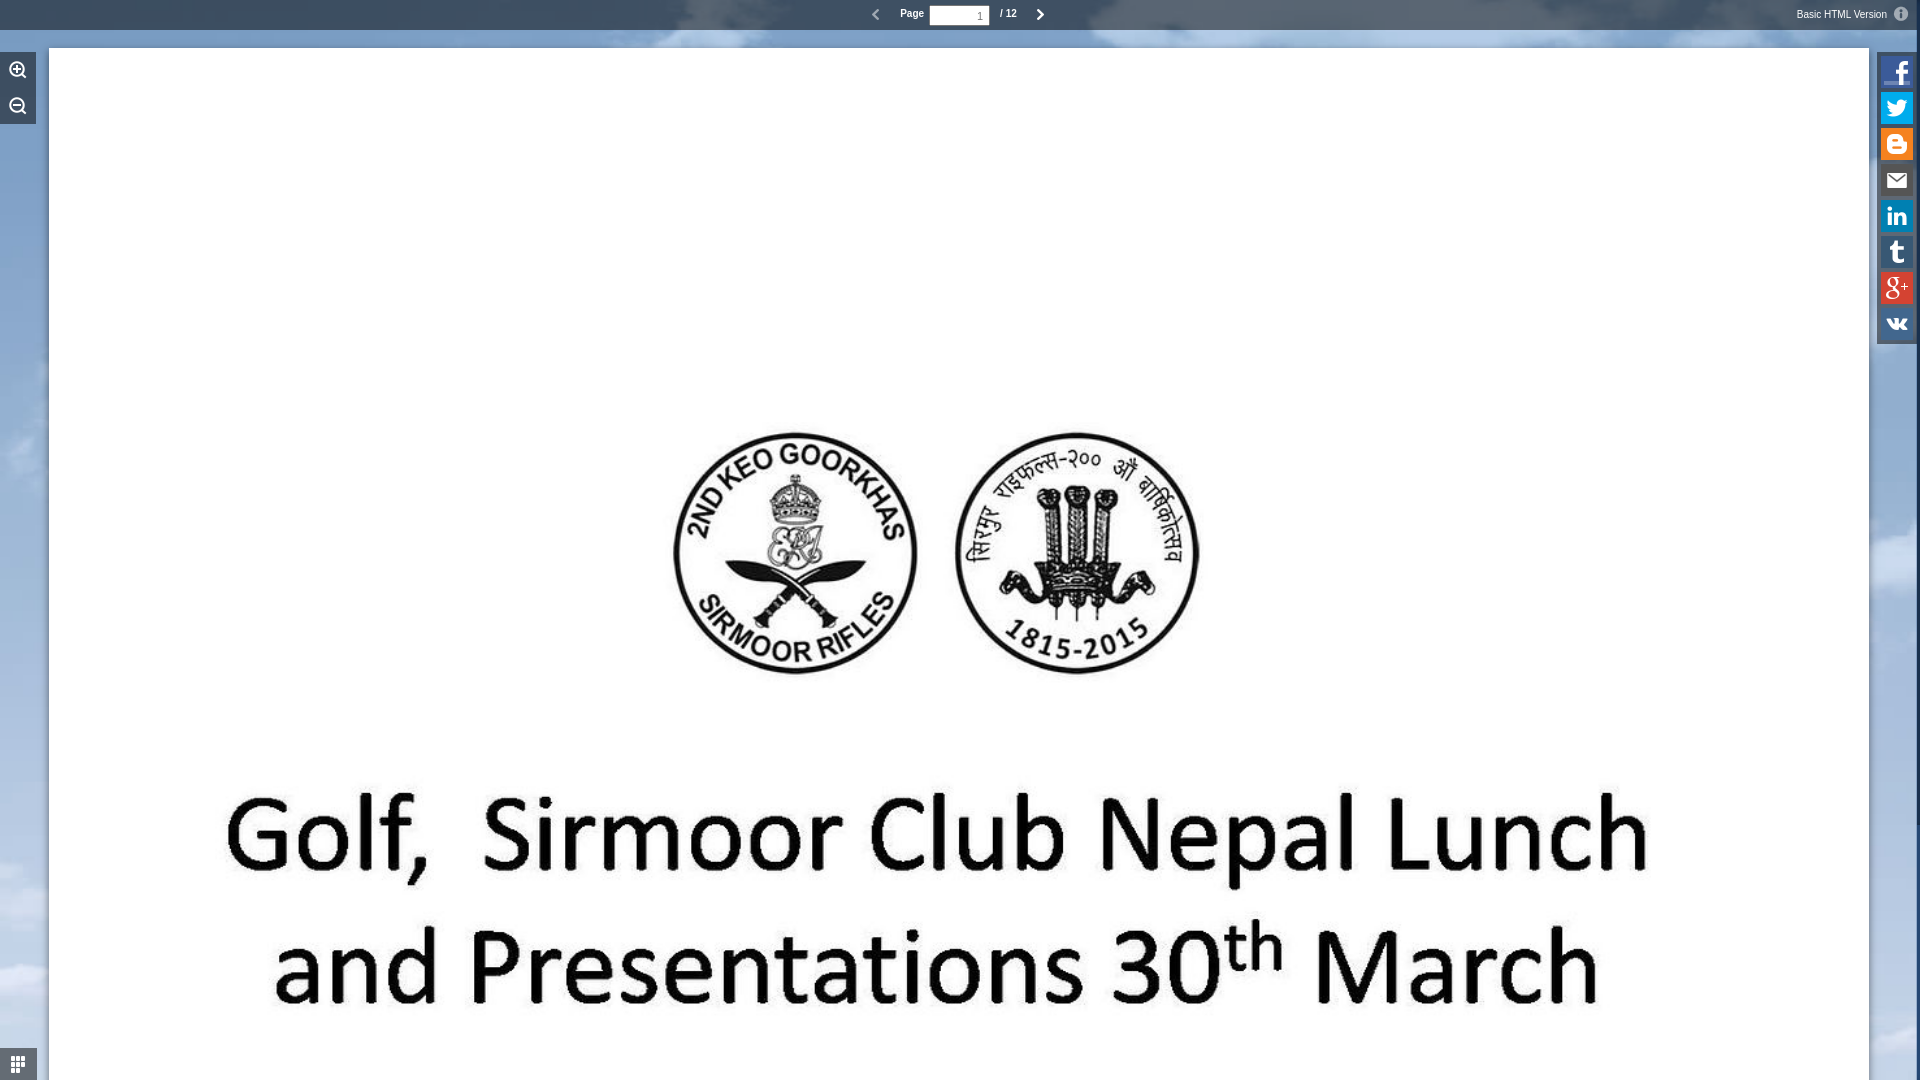  What do you see at coordinates (1897, 72) in the screenshot?
I see `On Facebook` at bounding box center [1897, 72].